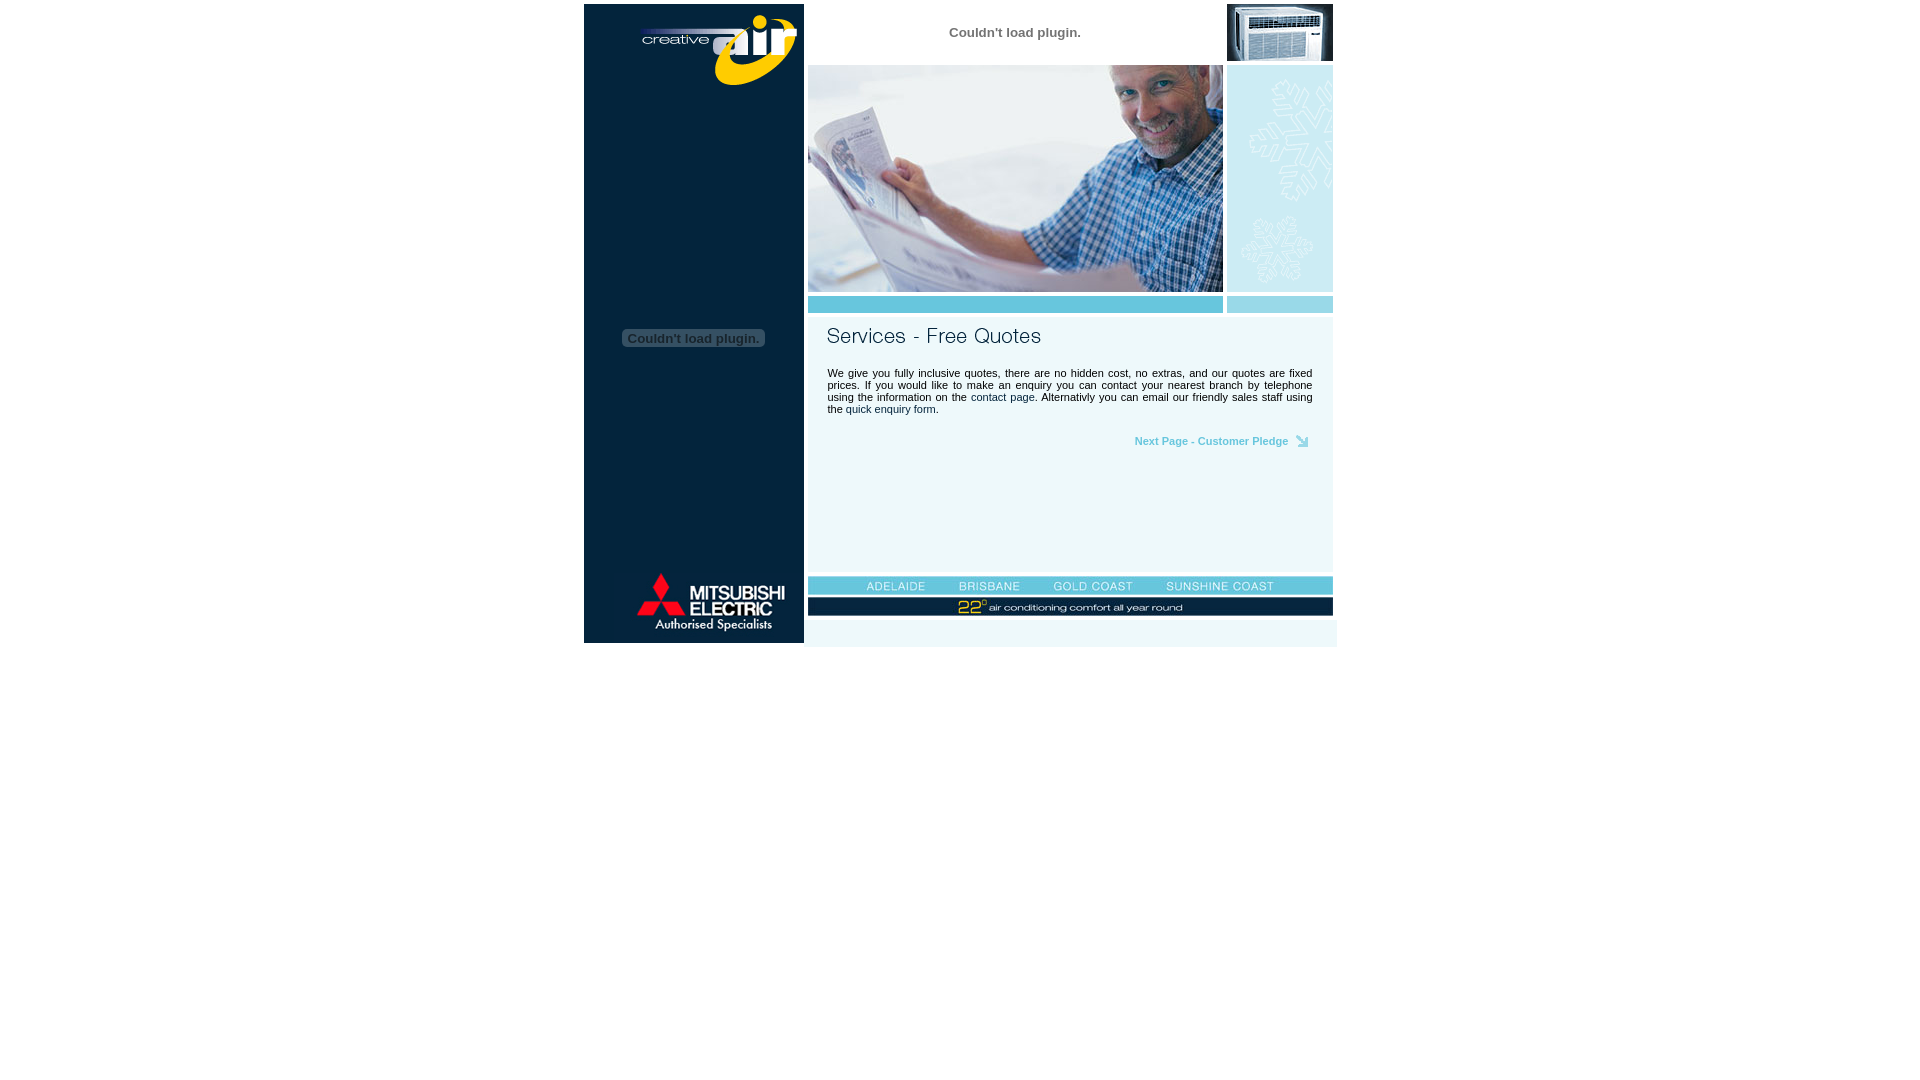  What do you see at coordinates (891, 409) in the screenshot?
I see `quick enquiry form` at bounding box center [891, 409].